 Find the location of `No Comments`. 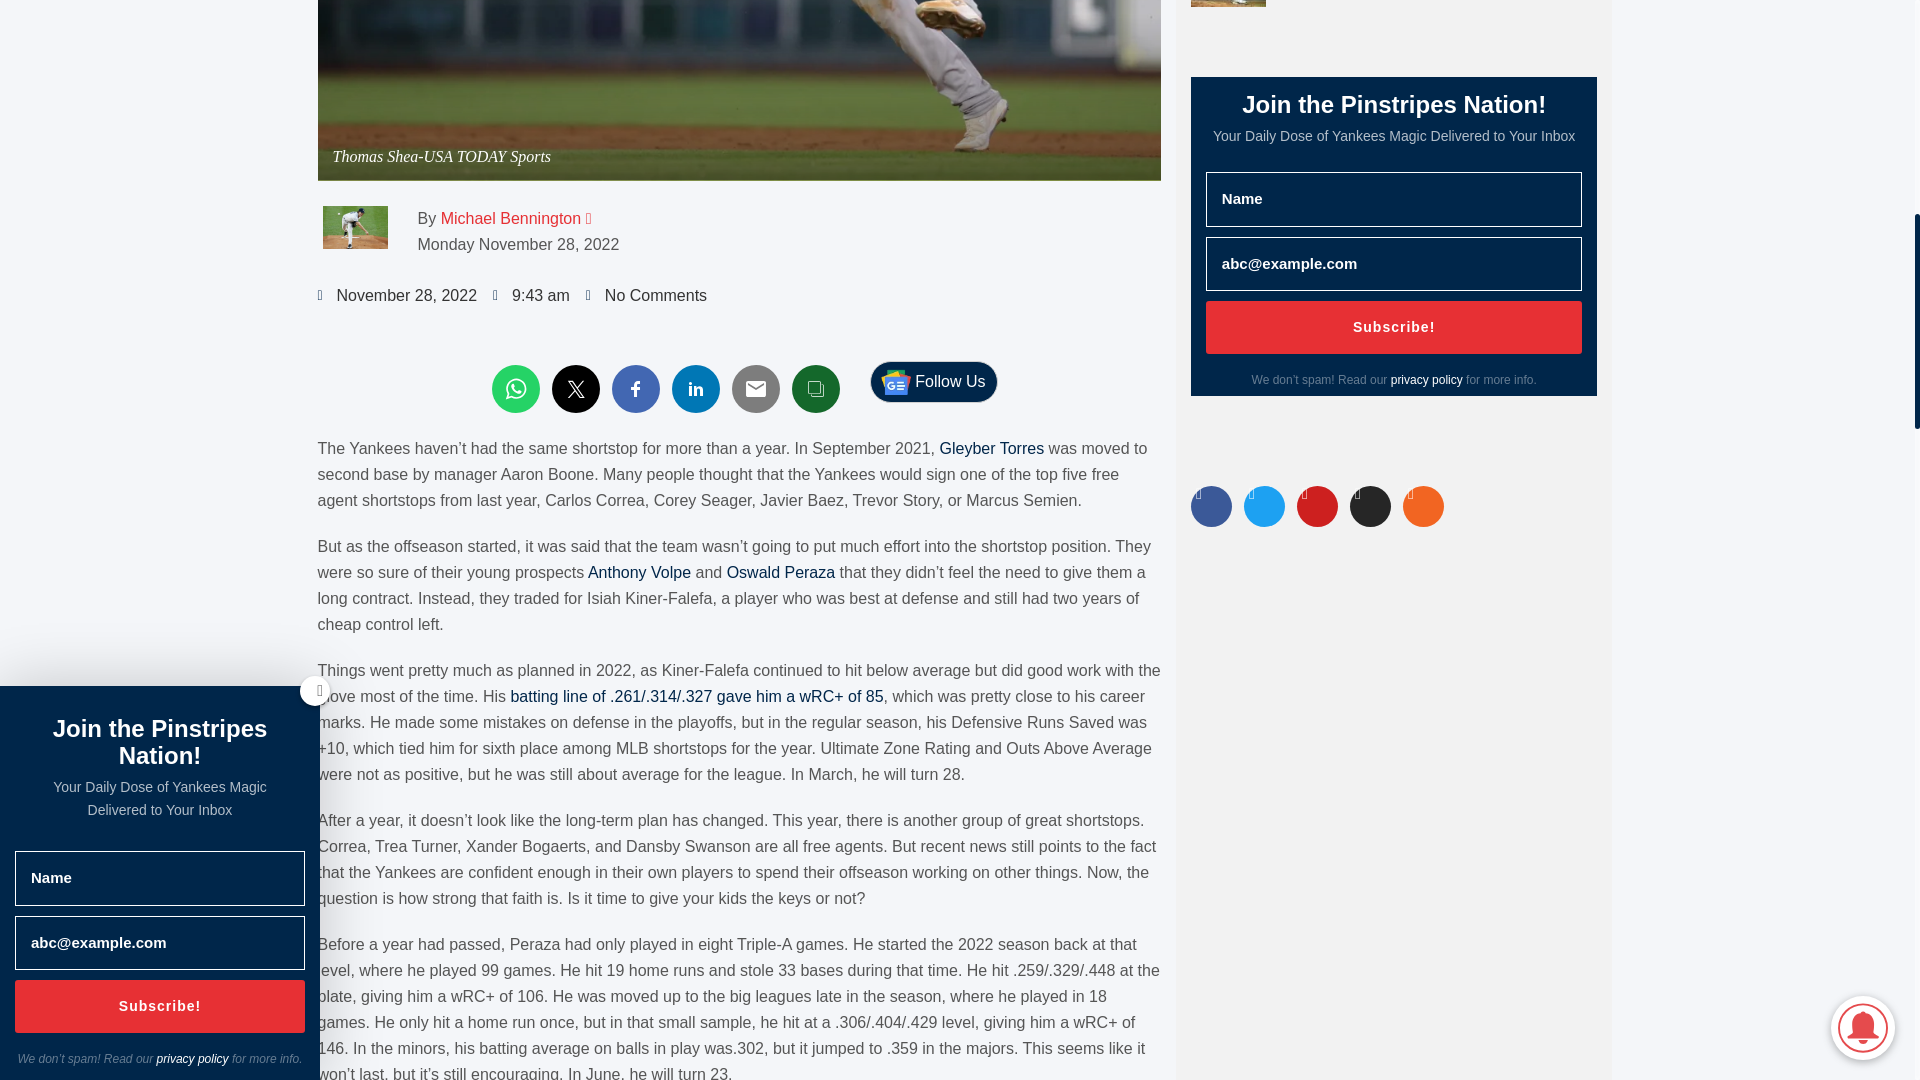

No Comments is located at coordinates (646, 295).